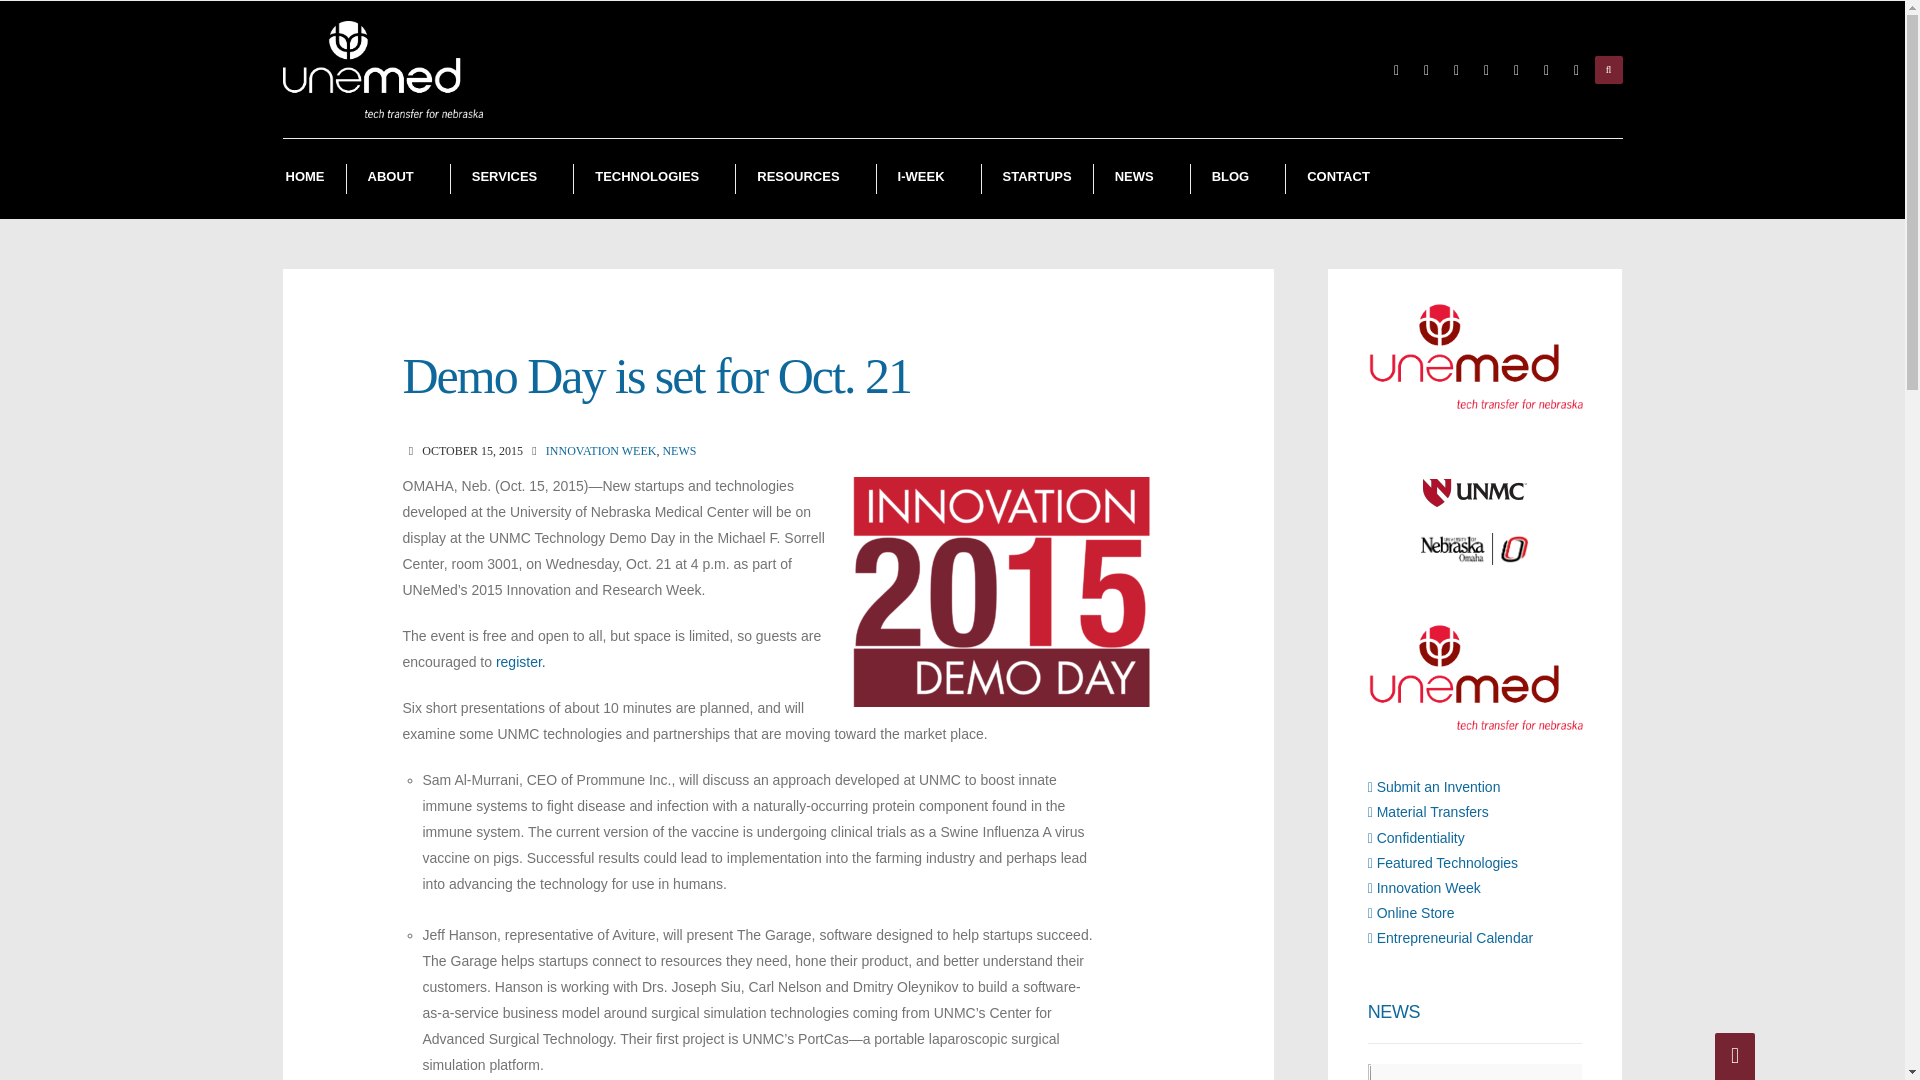 This screenshot has width=1920, height=1080. Describe the element at coordinates (1486, 70) in the screenshot. I see `Flickr` at that location.